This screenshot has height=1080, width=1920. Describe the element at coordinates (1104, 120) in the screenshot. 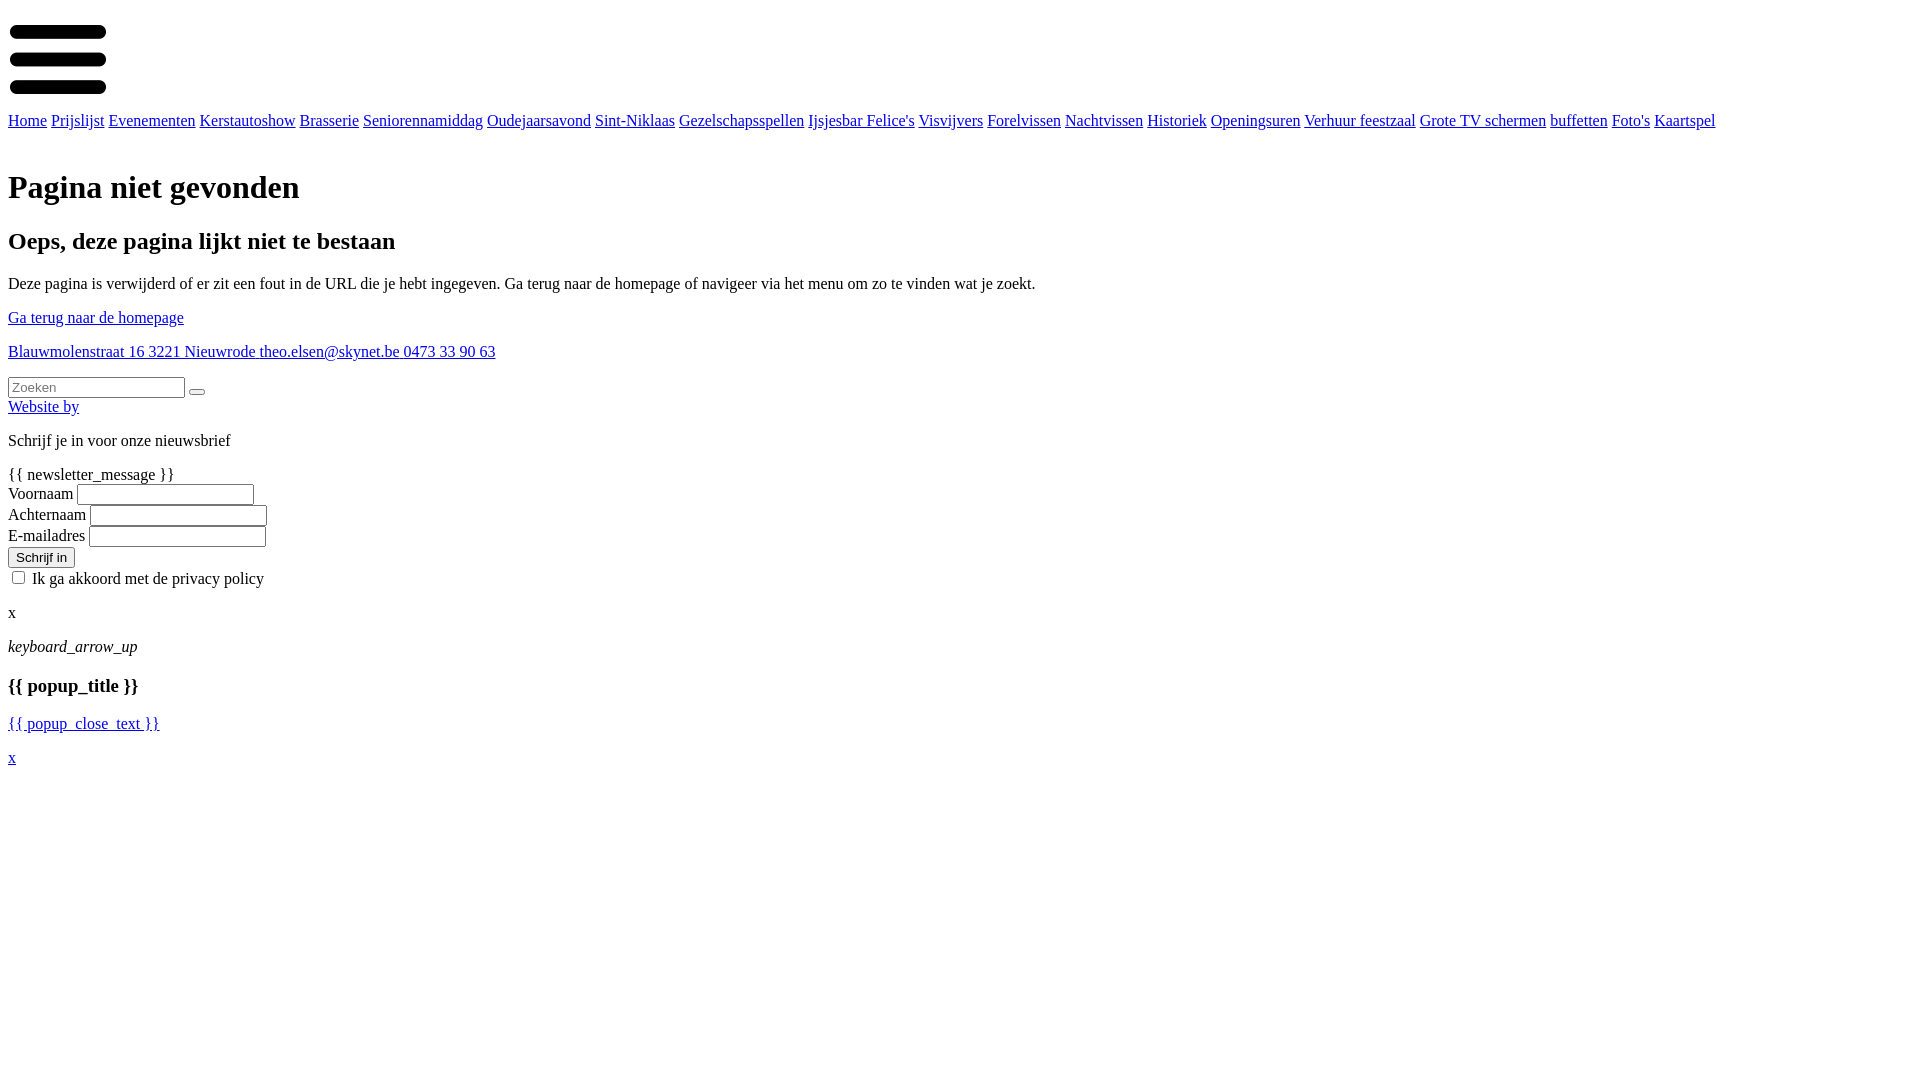

I see `Nachtvissen` at that location.